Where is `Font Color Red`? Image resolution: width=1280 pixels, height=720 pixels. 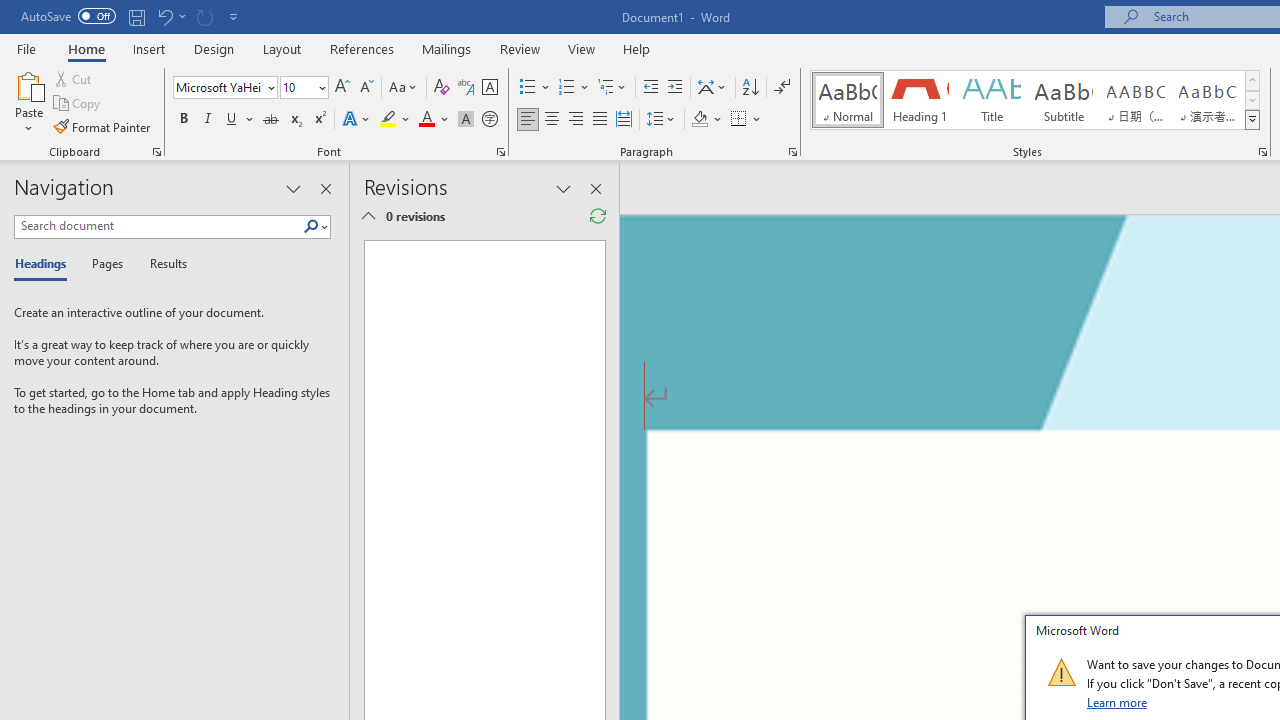
Font Color Red is located at coordinates (426, 120).